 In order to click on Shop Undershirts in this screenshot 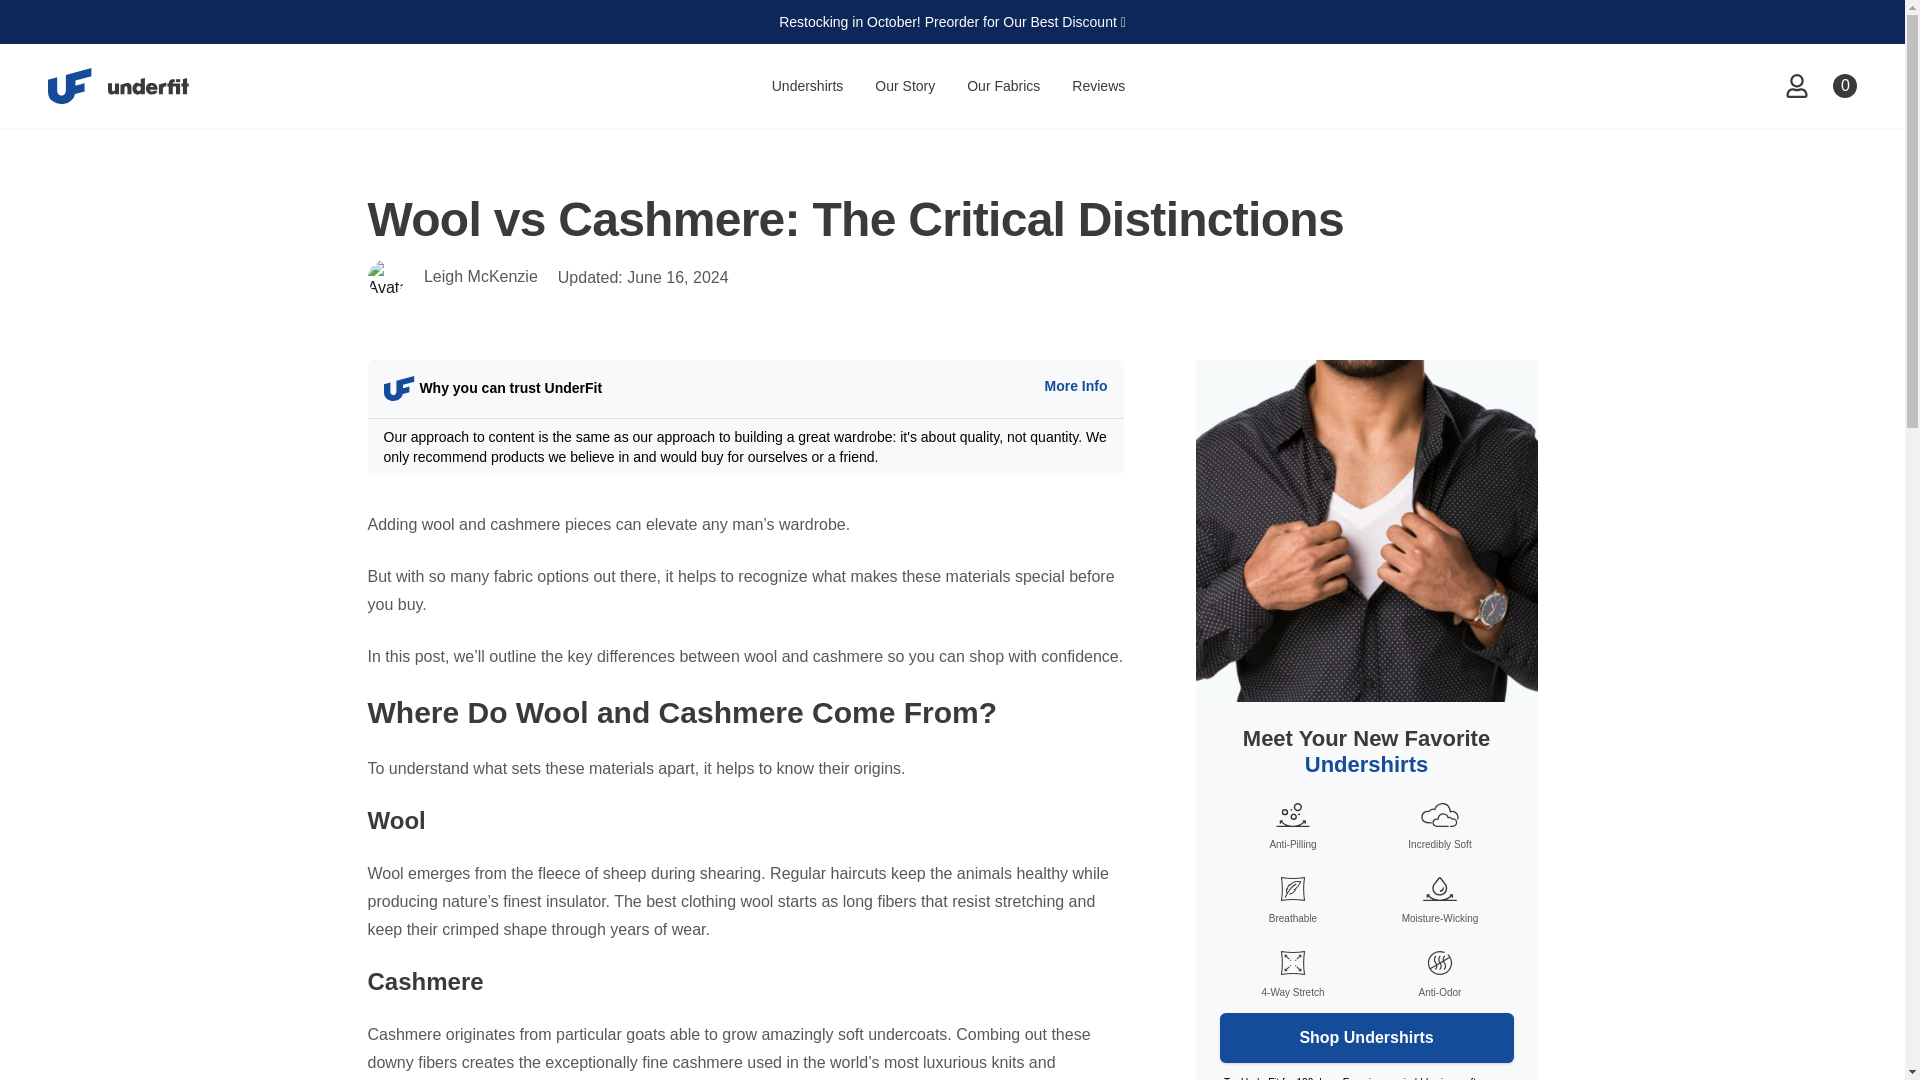, I will do `click(1366, 1038)`.